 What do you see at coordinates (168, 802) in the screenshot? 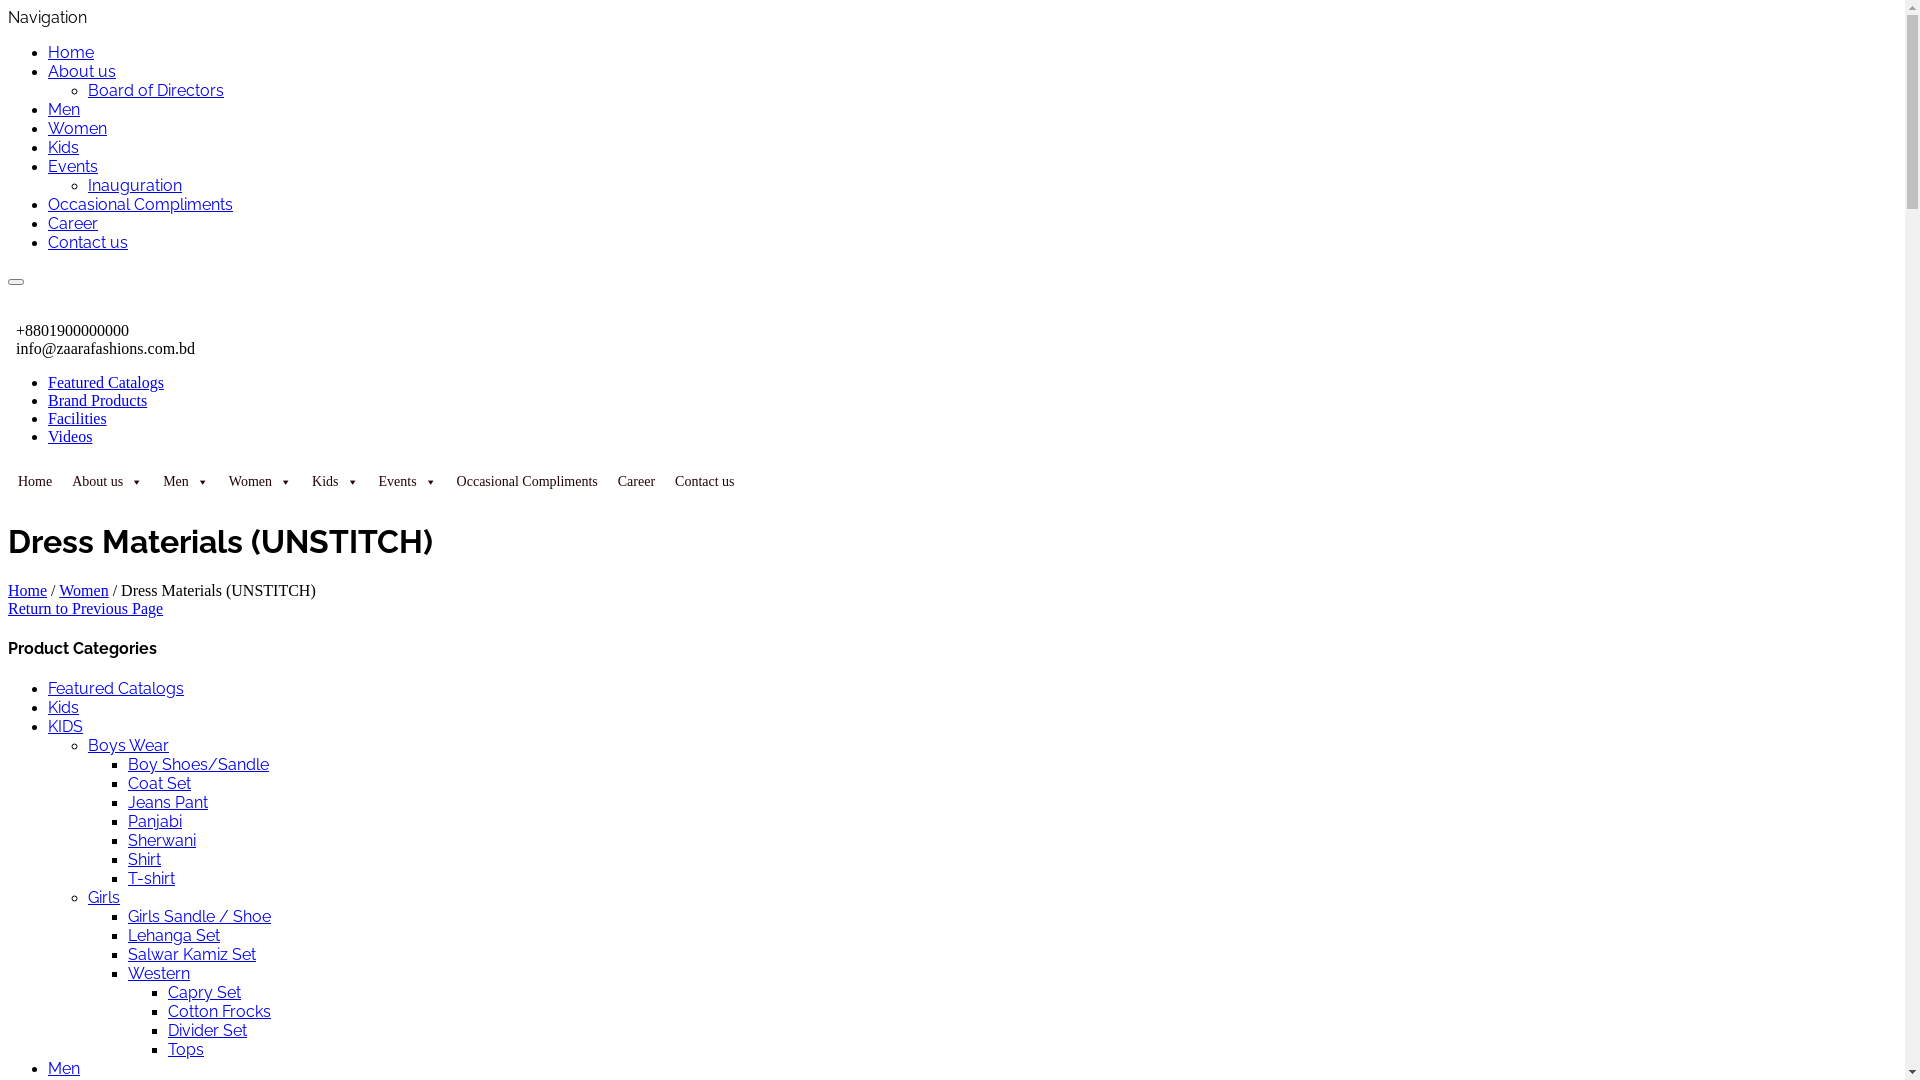
I see `Jeans Pant` at bounding box center [168, 802].